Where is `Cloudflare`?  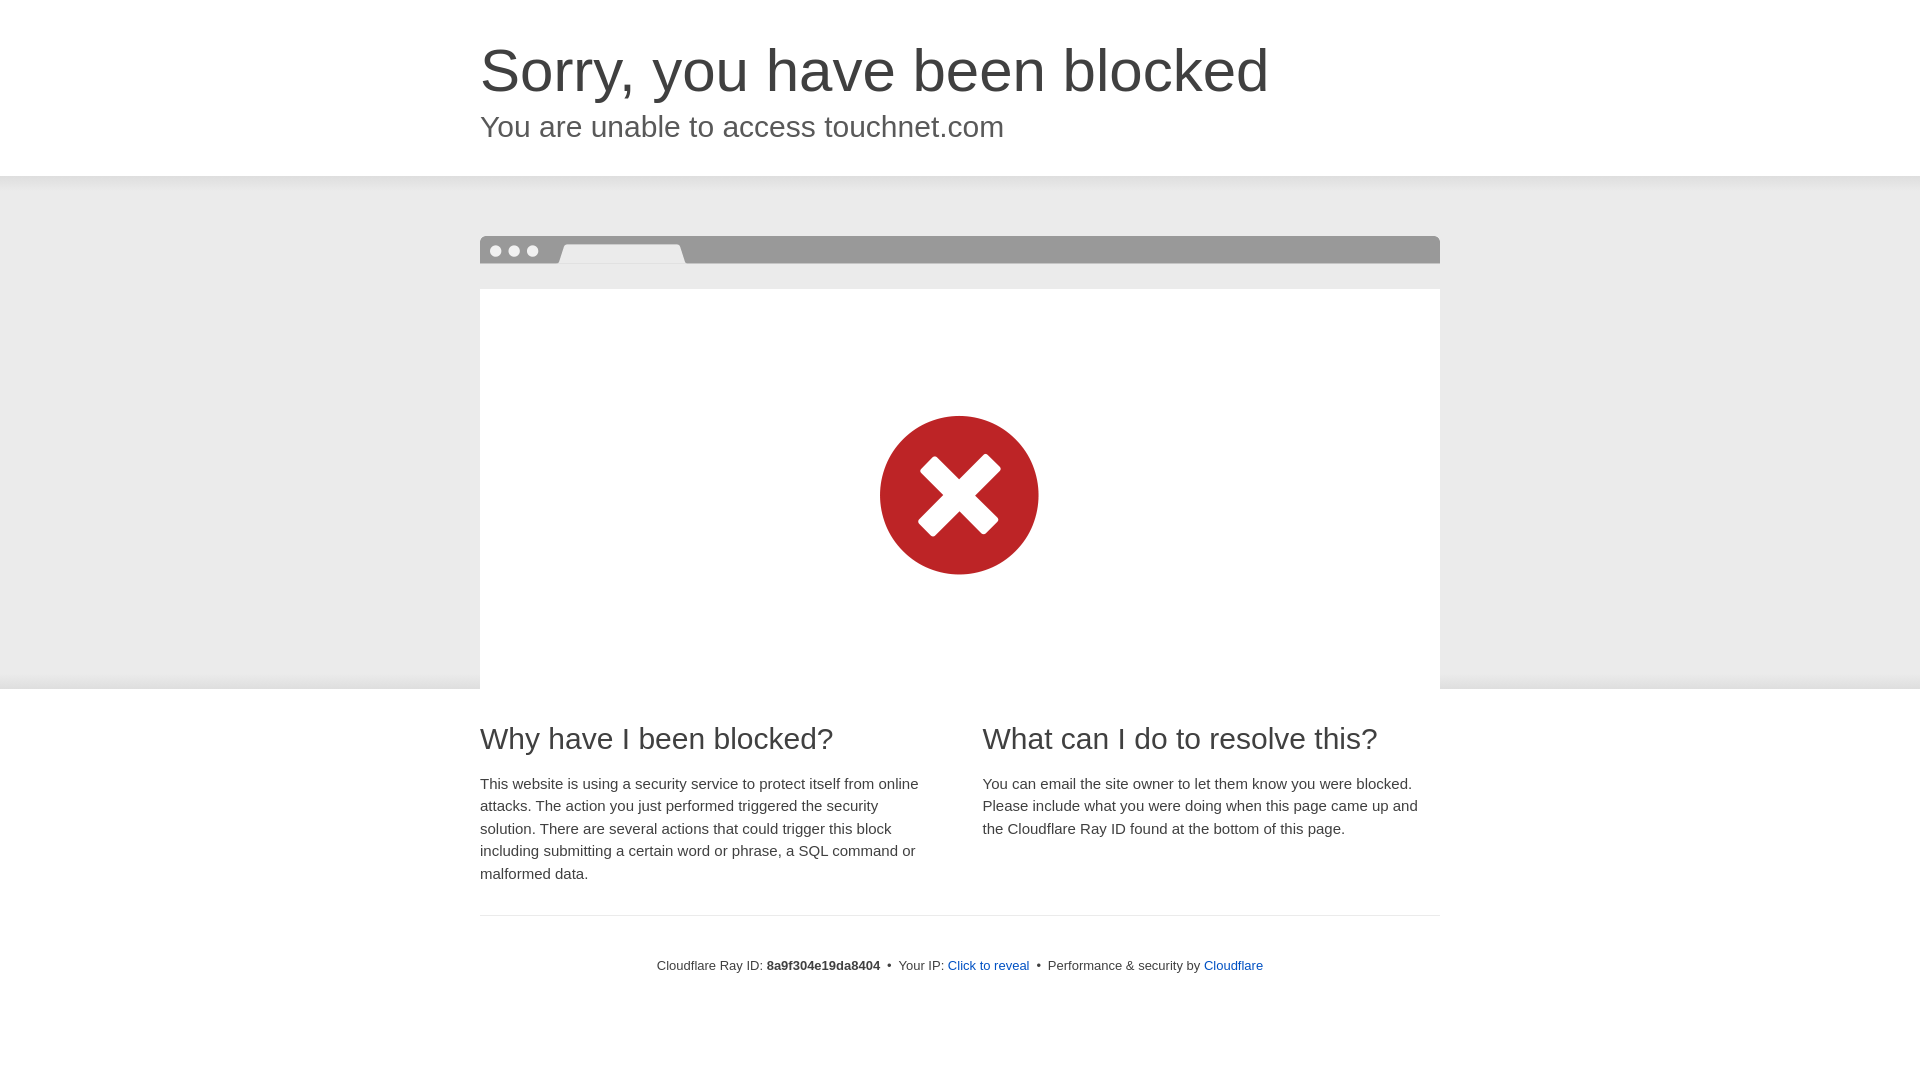 Cloudflare is located at coordinates (1233, 965).